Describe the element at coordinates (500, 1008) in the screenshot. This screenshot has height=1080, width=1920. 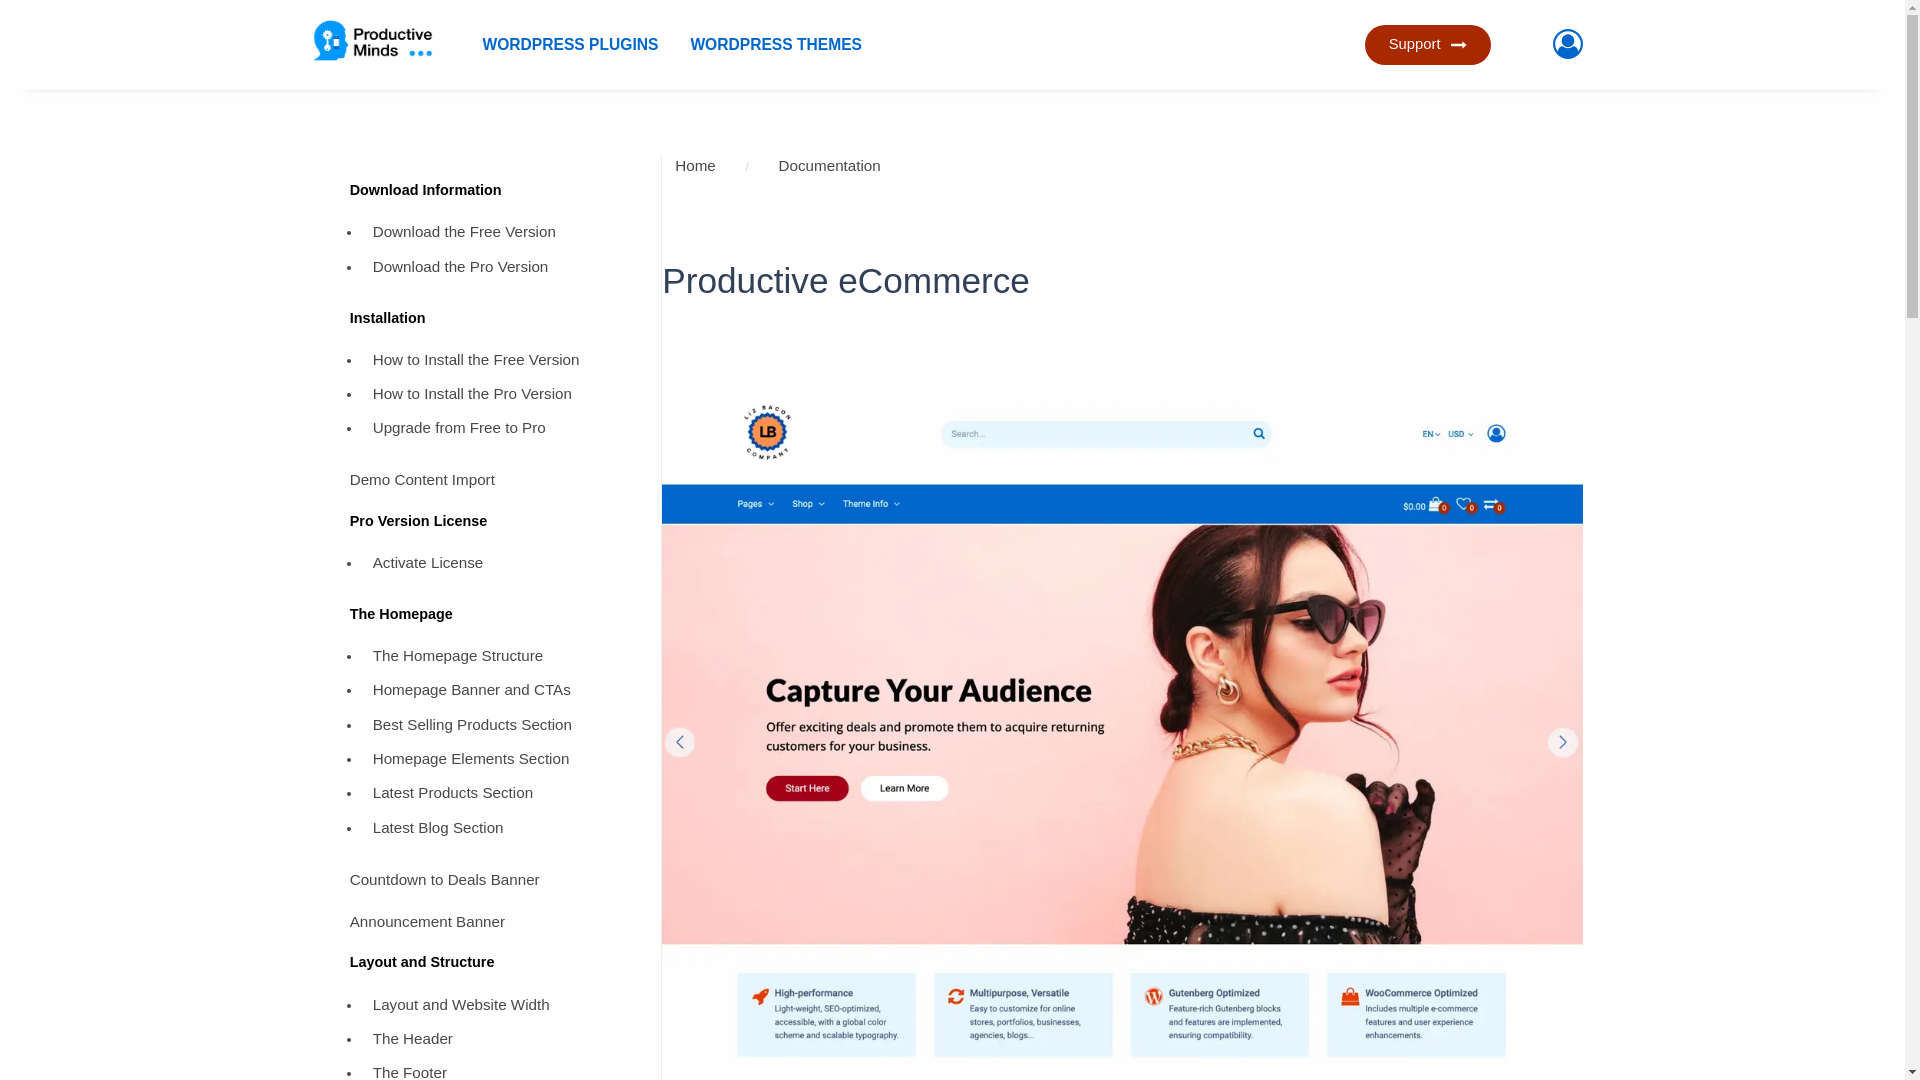
I see `Layout and Website Width` at that location.